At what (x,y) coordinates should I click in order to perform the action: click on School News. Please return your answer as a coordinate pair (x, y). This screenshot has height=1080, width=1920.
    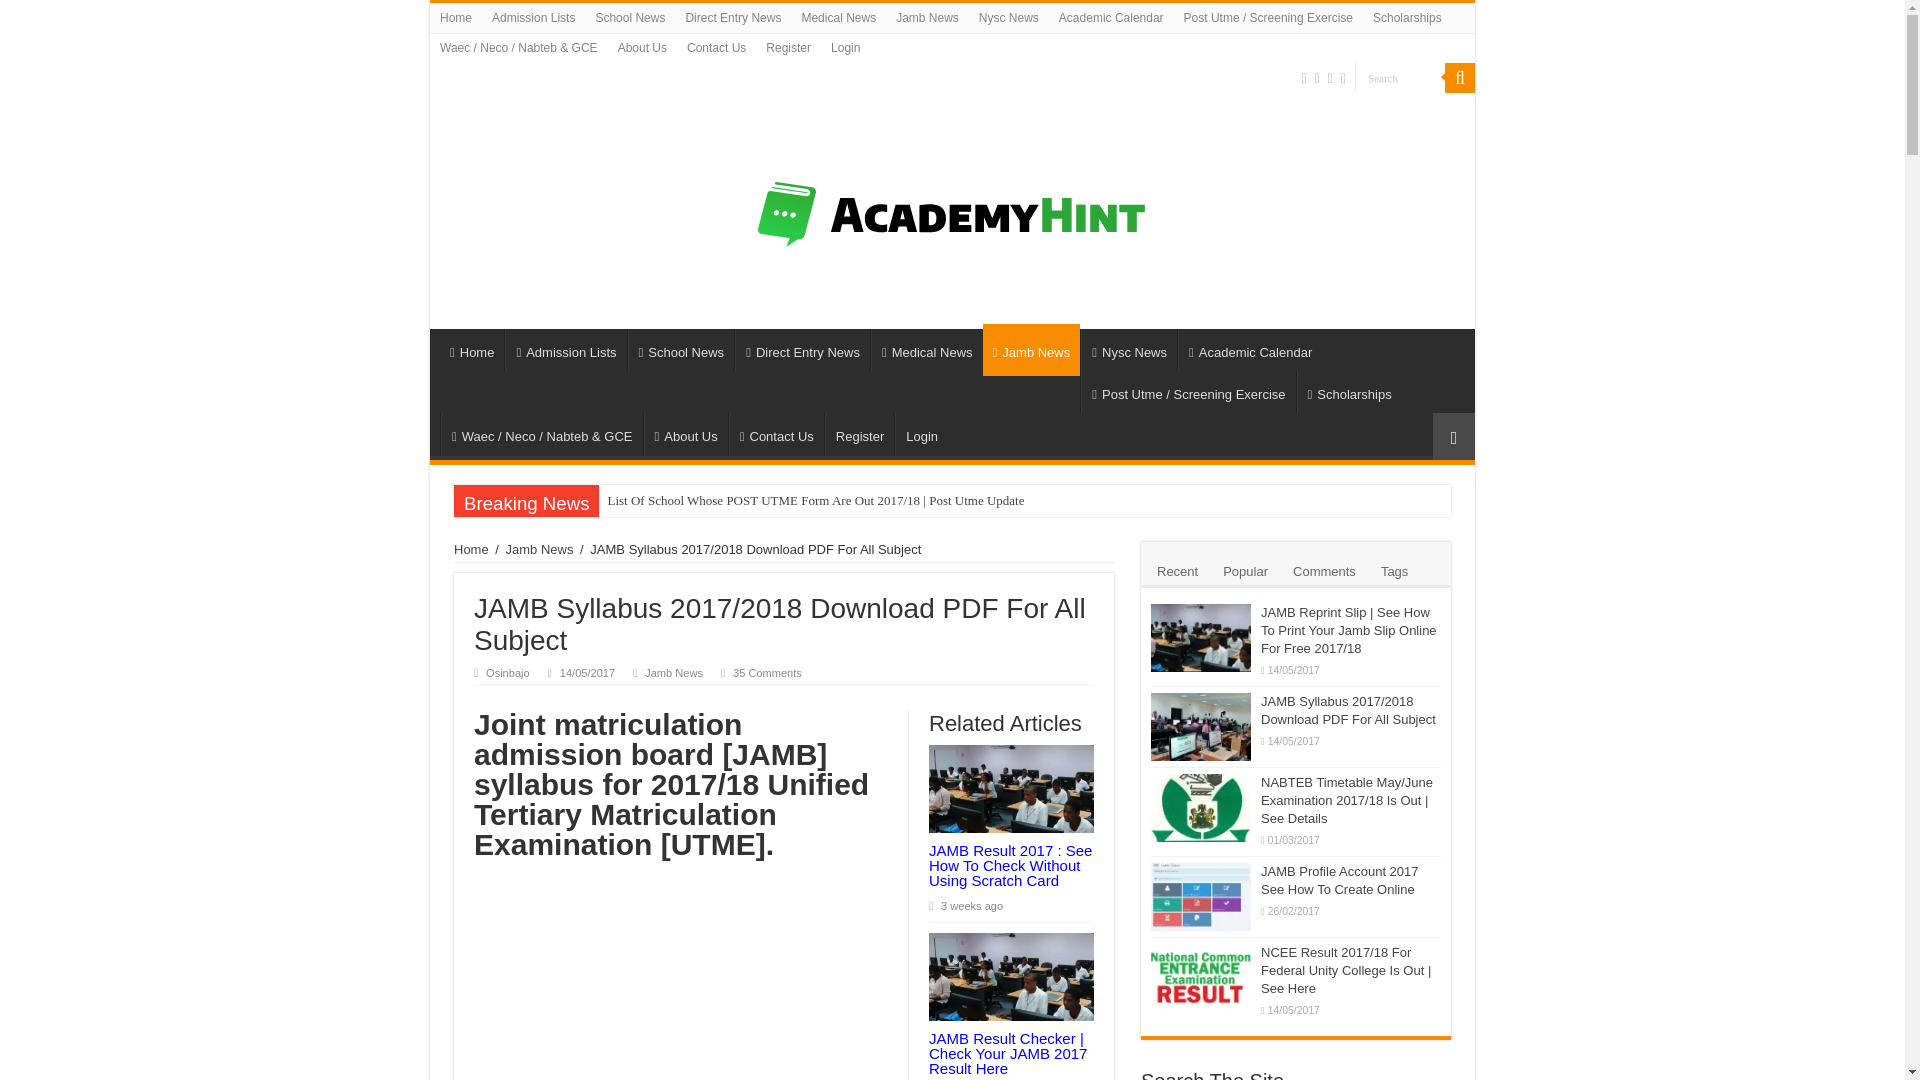
    Looking at the image, I should click on (681, 350).